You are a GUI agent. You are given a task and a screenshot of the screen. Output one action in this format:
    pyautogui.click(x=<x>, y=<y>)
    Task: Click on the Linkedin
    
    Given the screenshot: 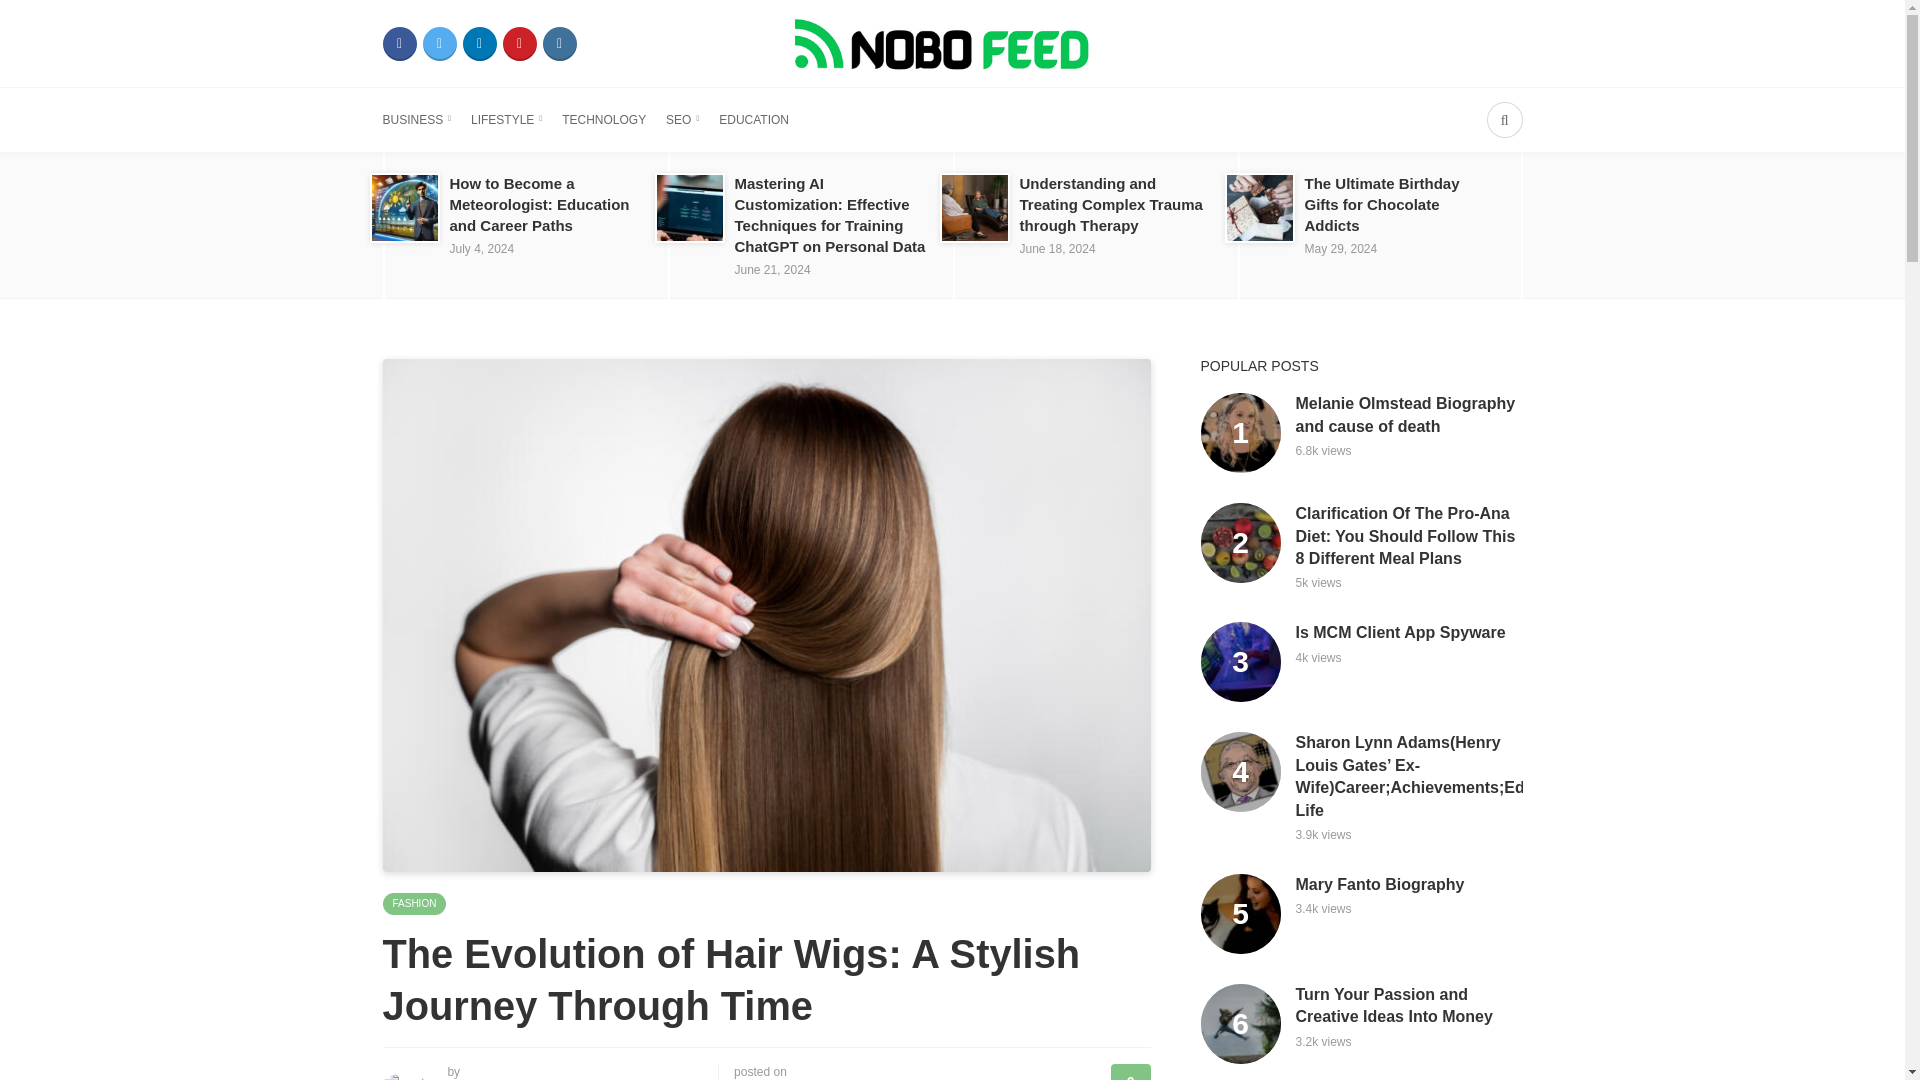 What is the action you would take?
    pyautogui.click(x=478, y=44)
    